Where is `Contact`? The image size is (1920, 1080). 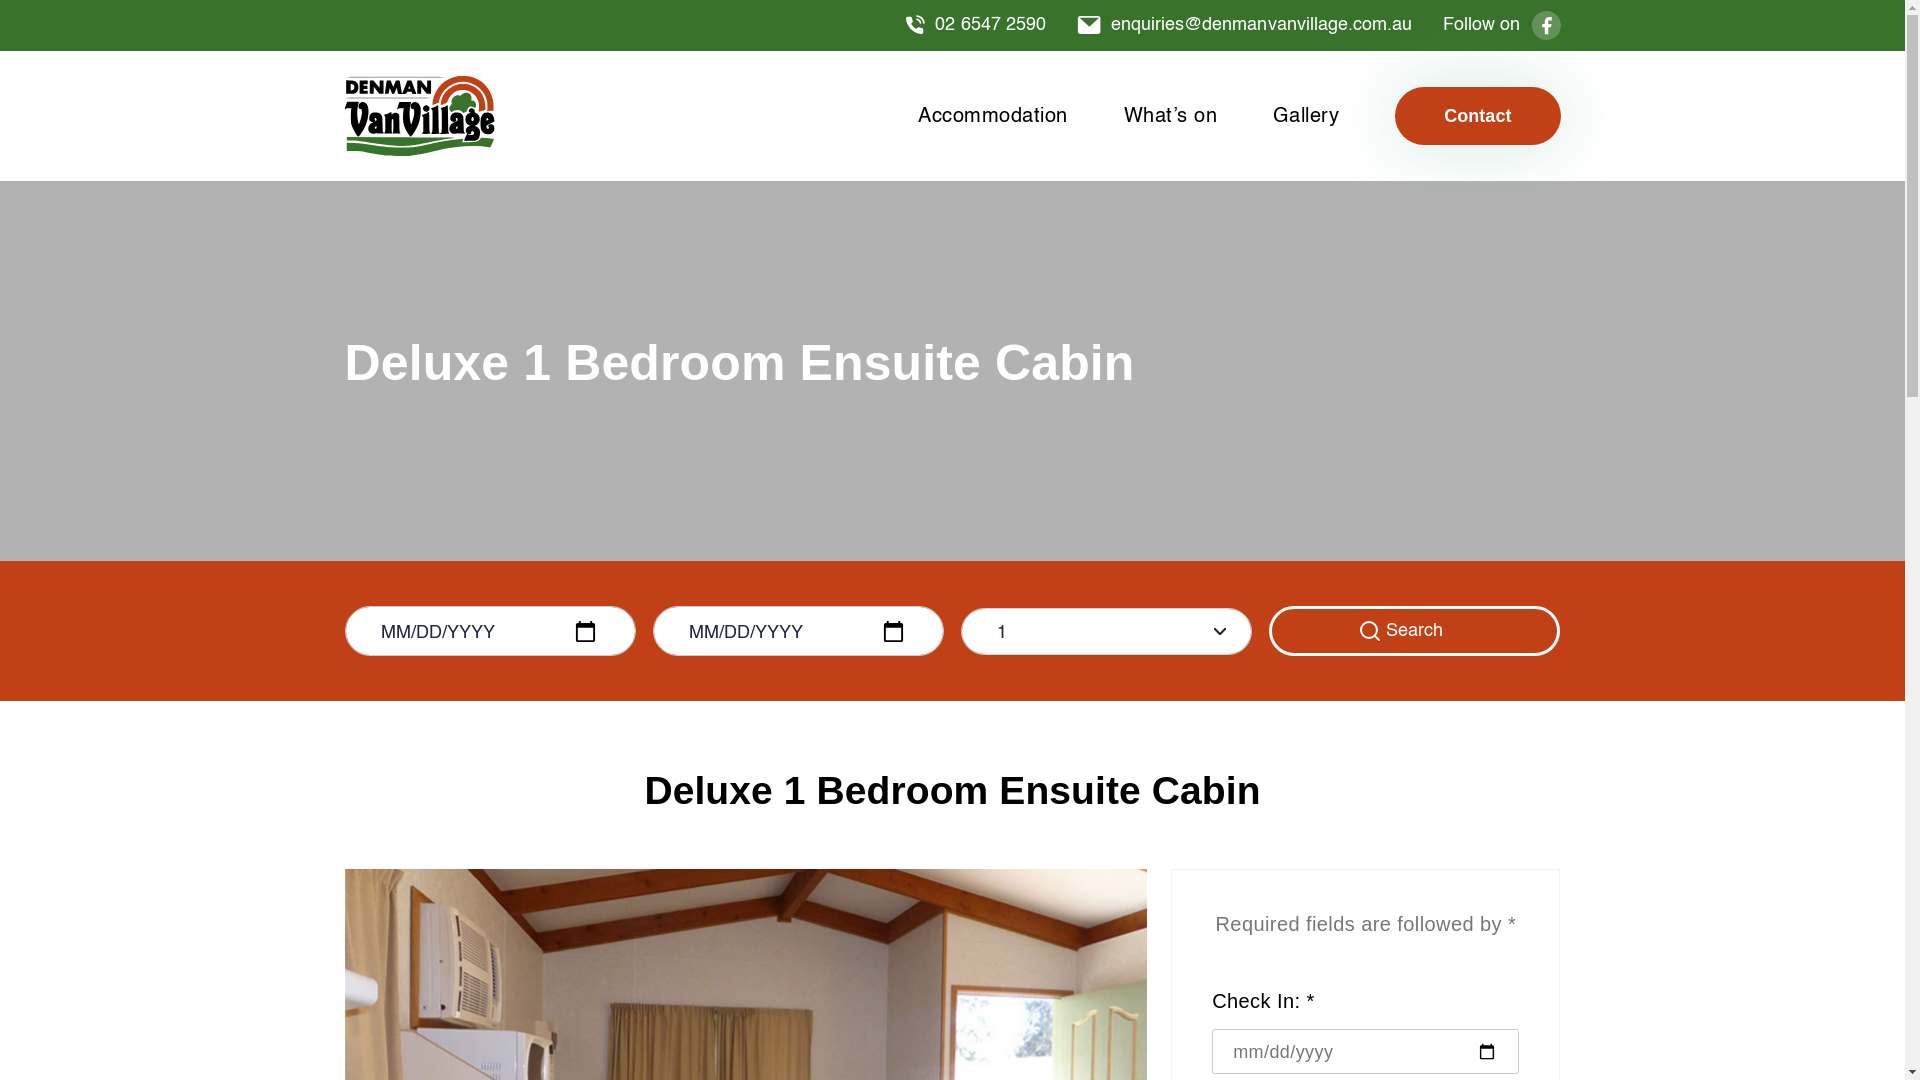 Contact is located at coordinates (1478, 116).